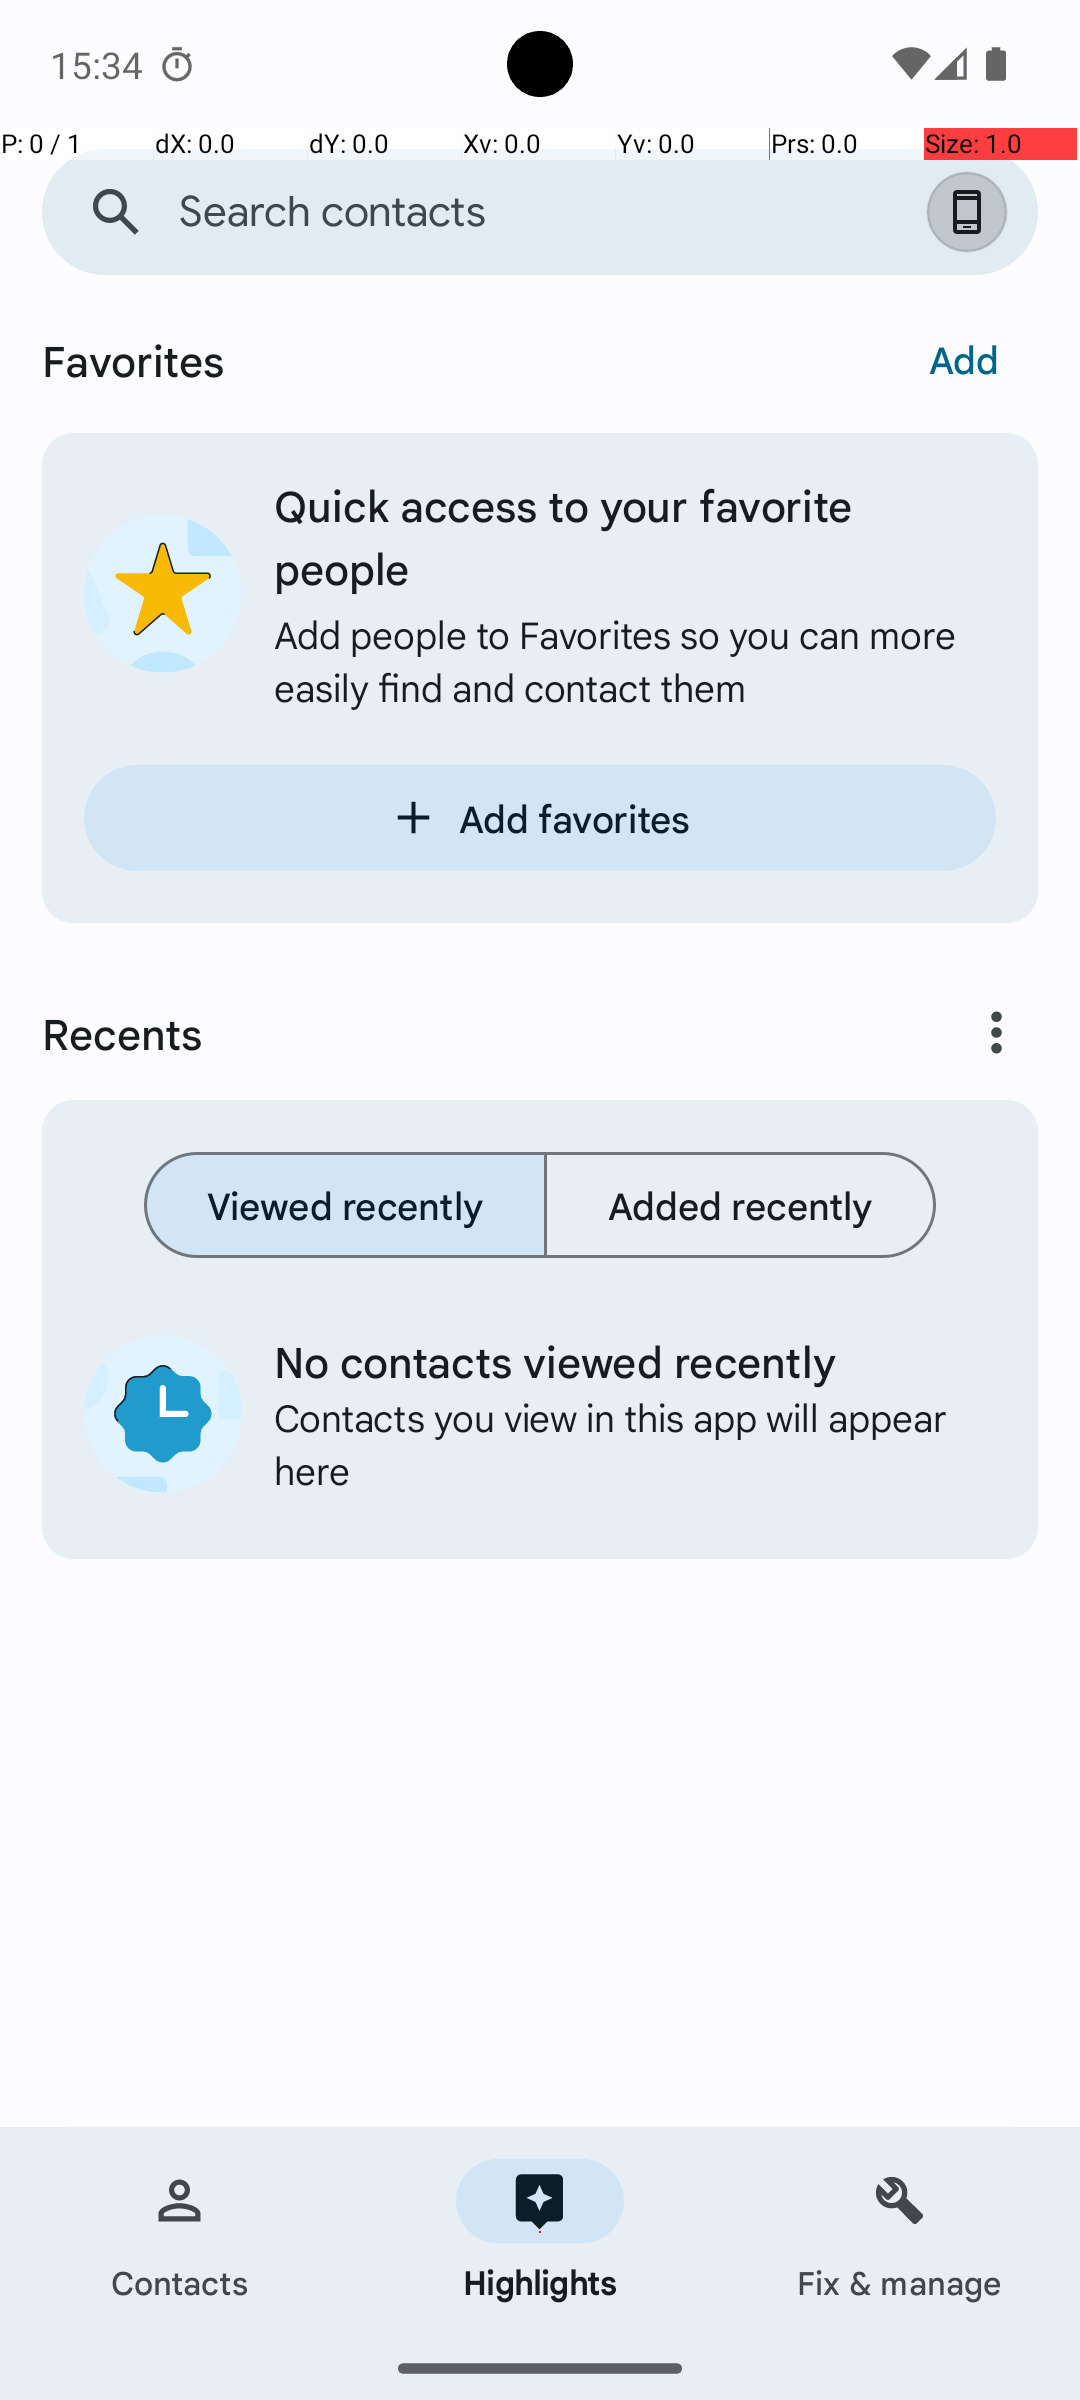 Image resolution: width=1080 pixels, height=2400 pixels. What do you see at coordinates (619, 1444) in the screenshot?
I see `Contacts you view in this app will appear here` at bounding box center [619, 1444].